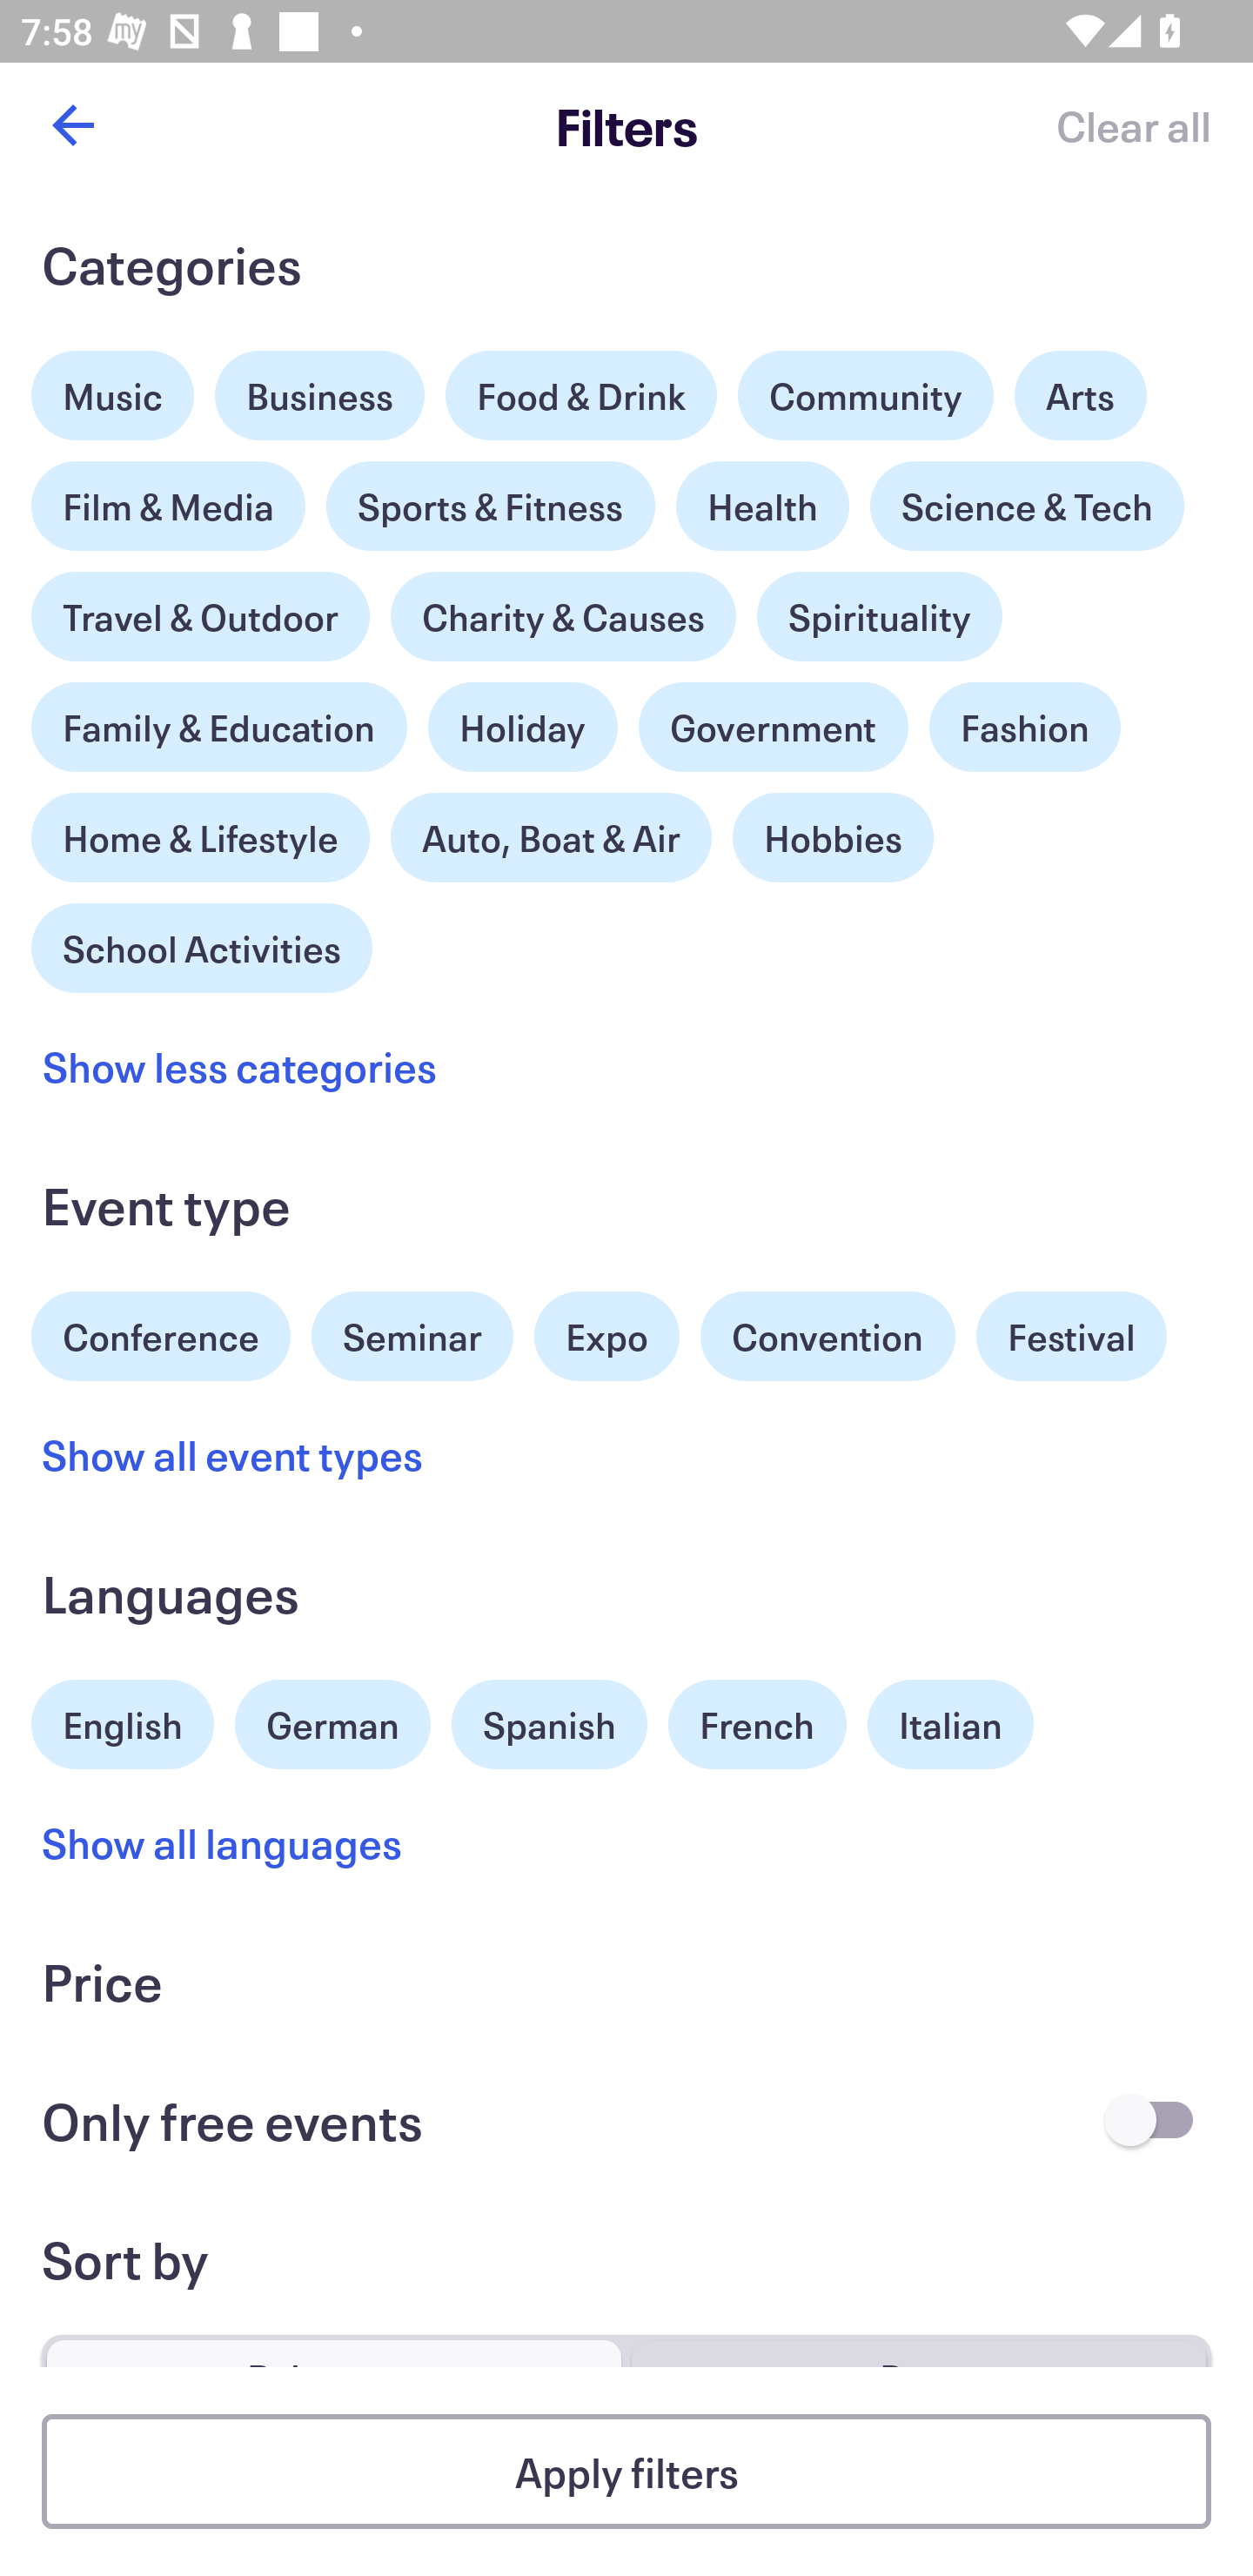 Image resolution: width=1253 pixels, height=2576 pixels. I want to click on Show all languages, so click(223, 1843).